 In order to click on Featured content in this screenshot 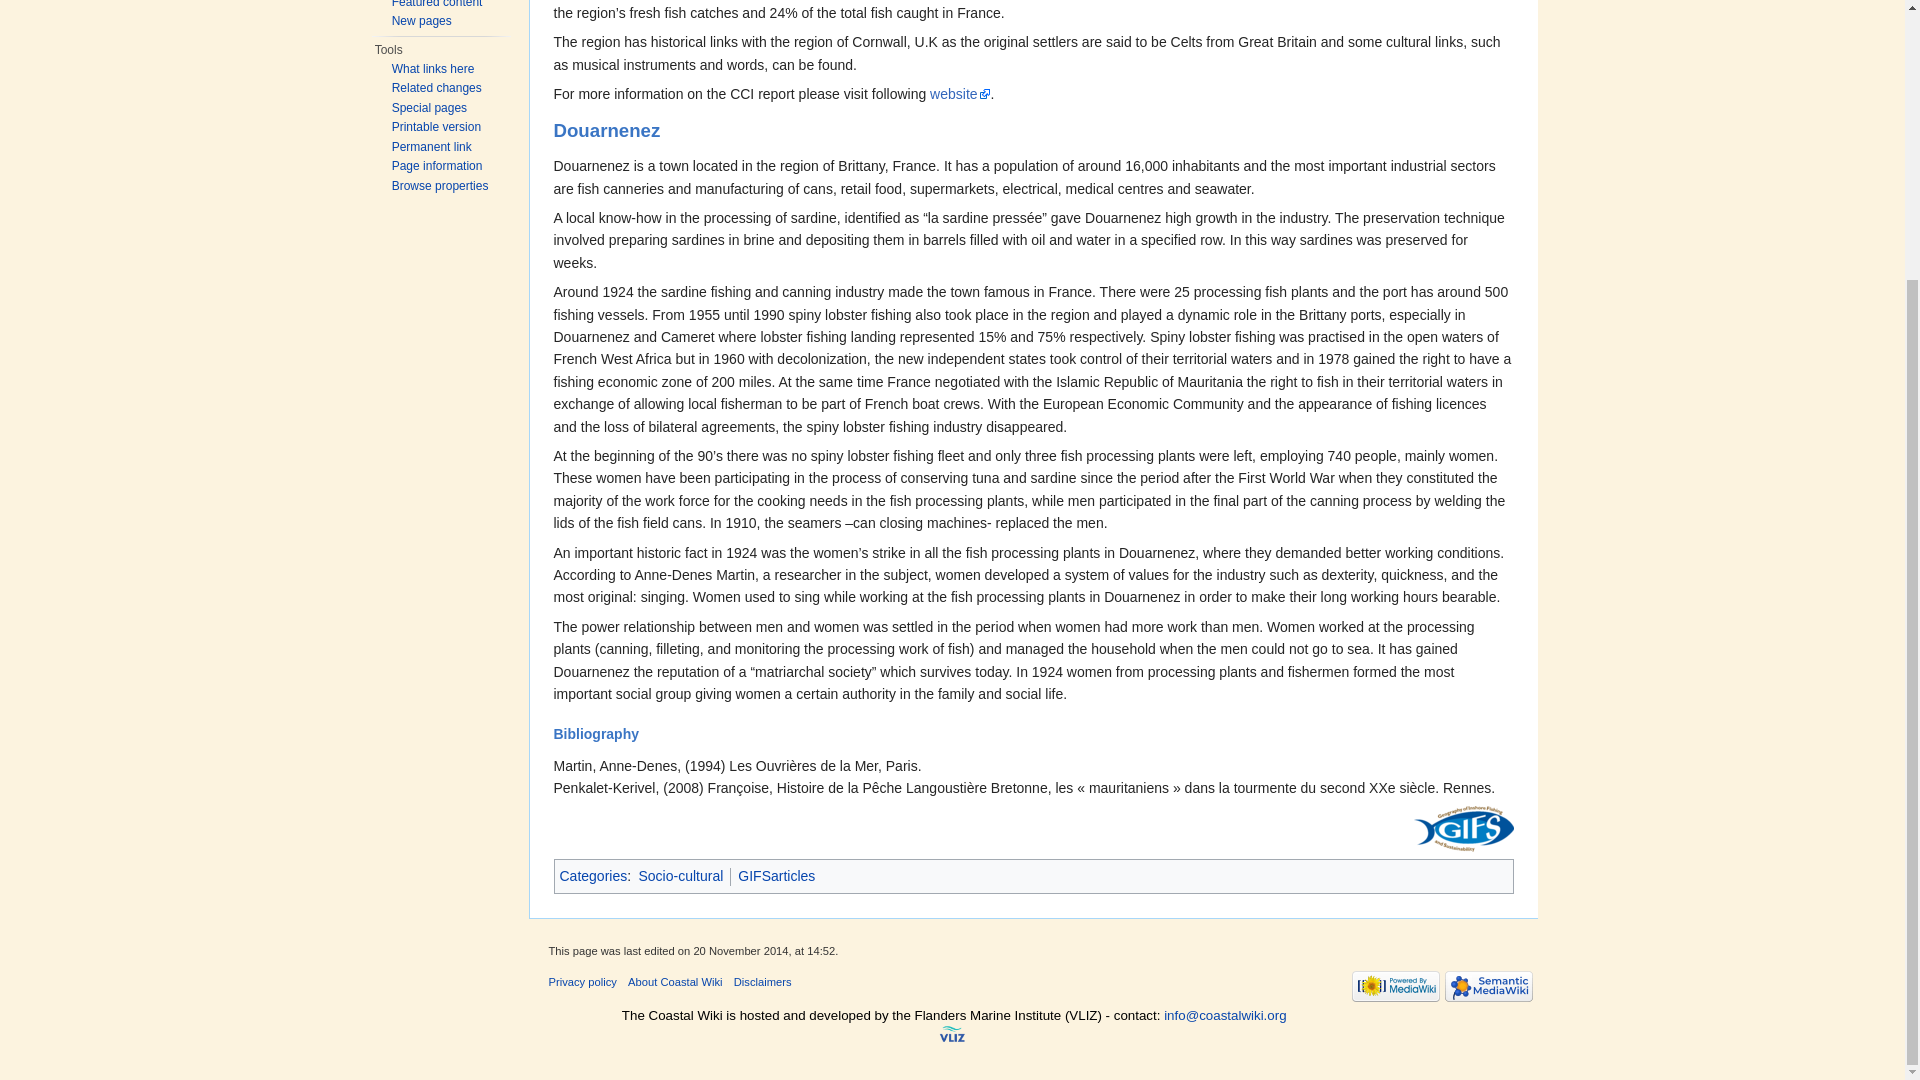, I will do `click(437, 4)`.